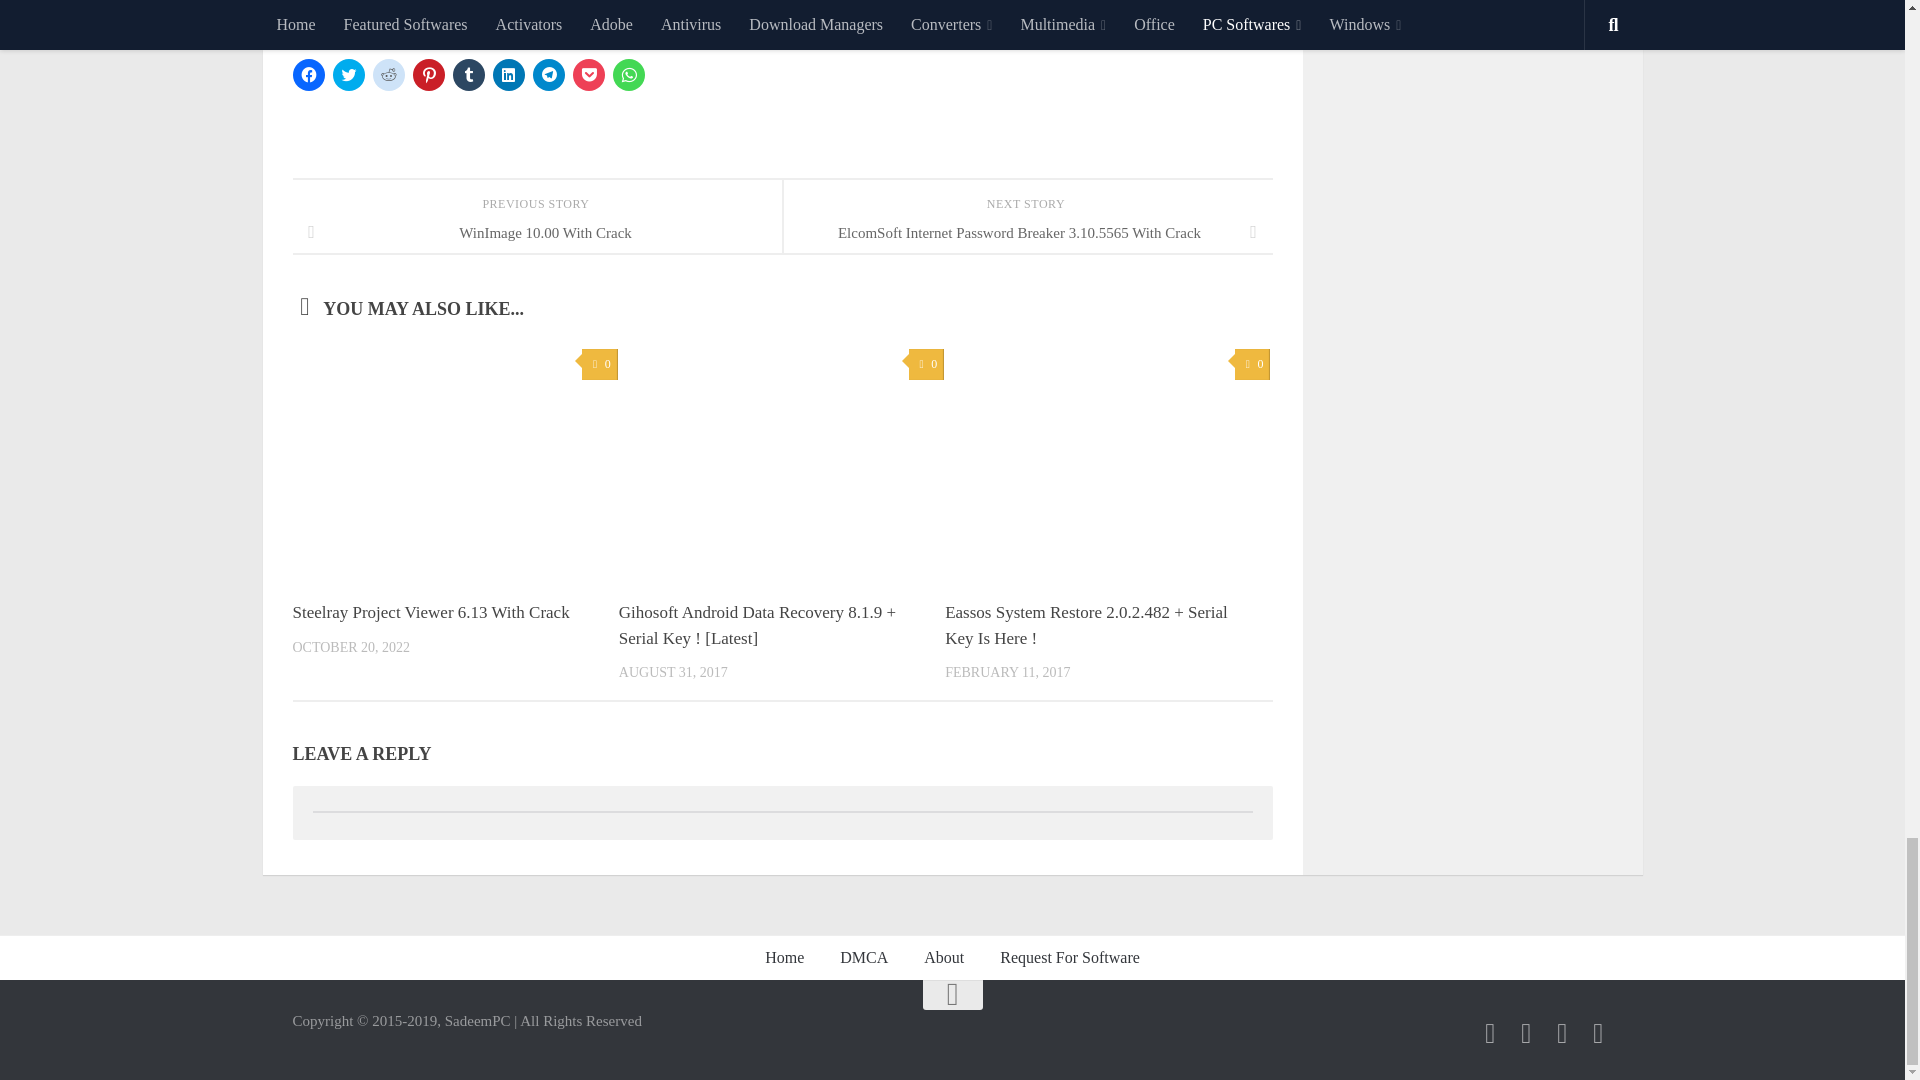 Image resolution: width=1920 pixels, height=1080 pixels. What do you see at coordinates (508, 74) in the screenshot?
I see `Click to share on LinkedIn` at bounding box center [508, 74].